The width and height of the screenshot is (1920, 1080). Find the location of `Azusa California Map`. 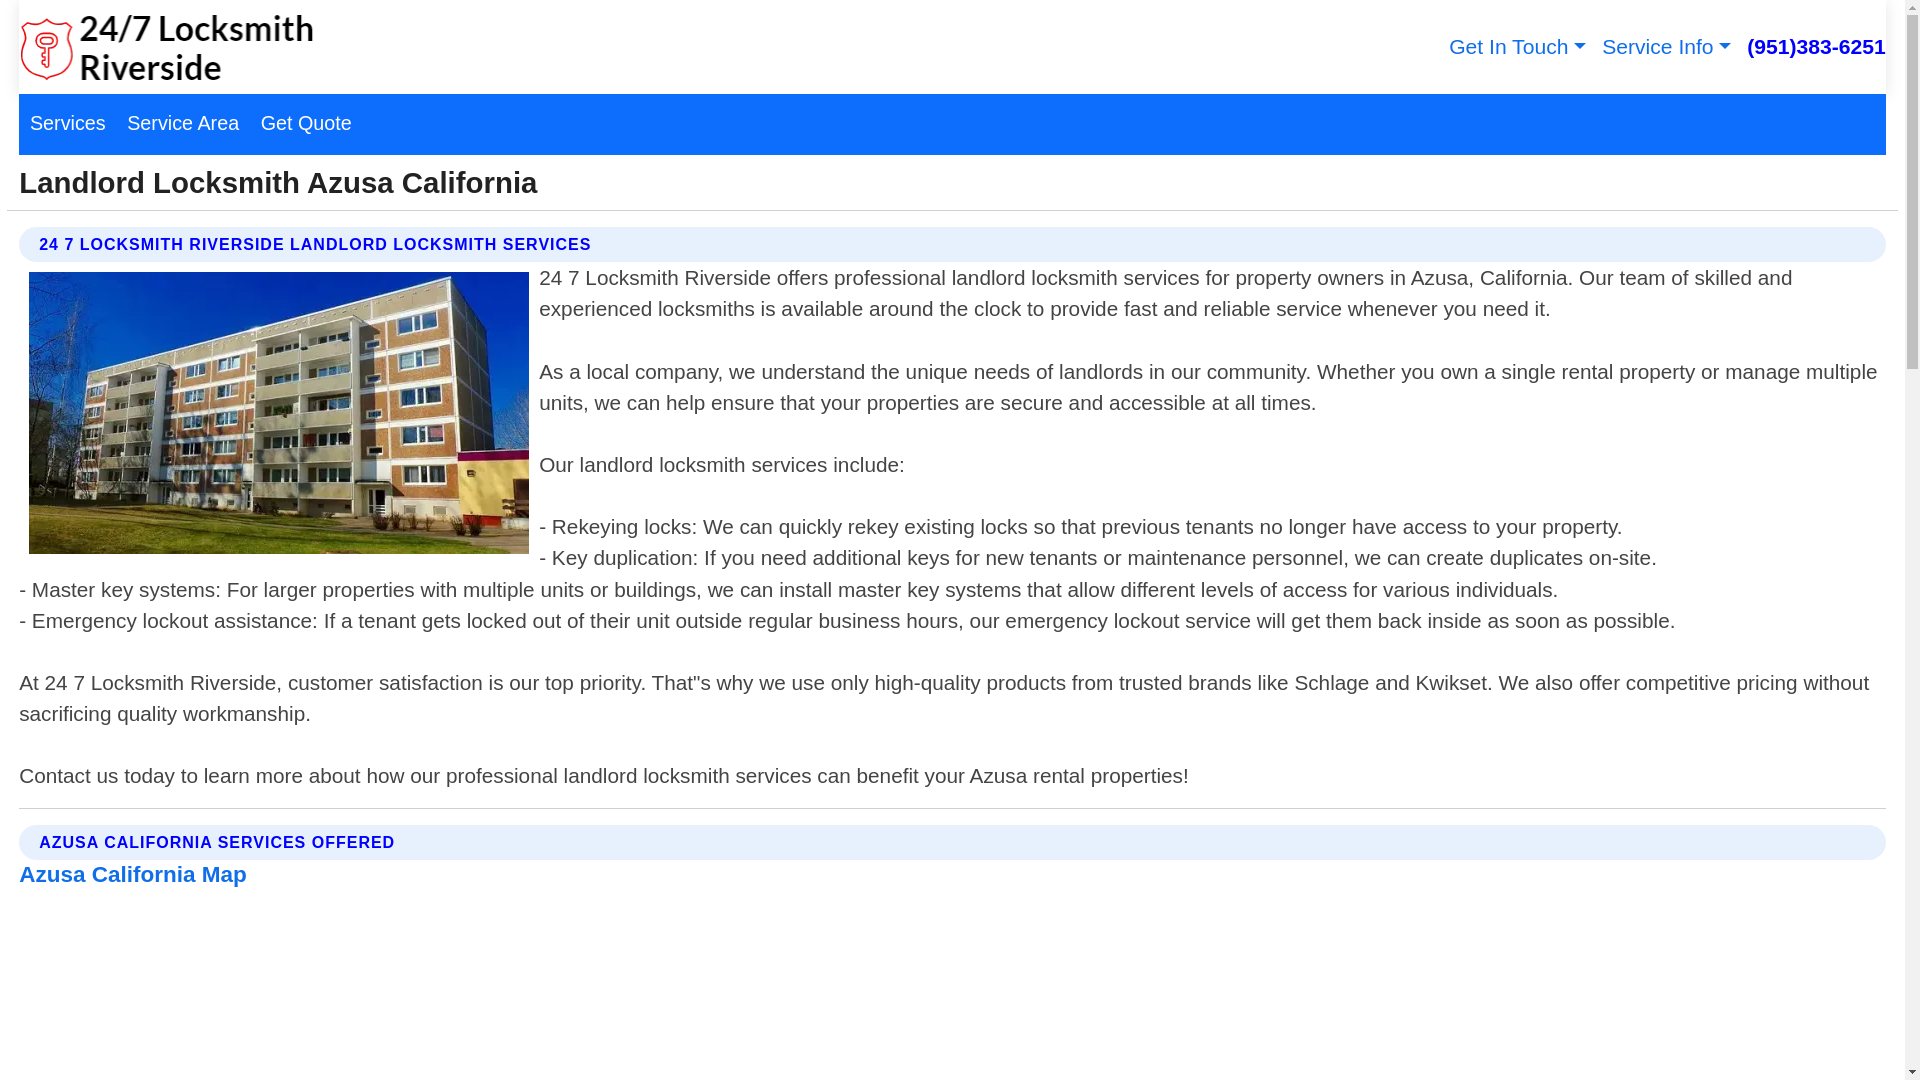

Azusa California Map is located at coordinates (132, 874).